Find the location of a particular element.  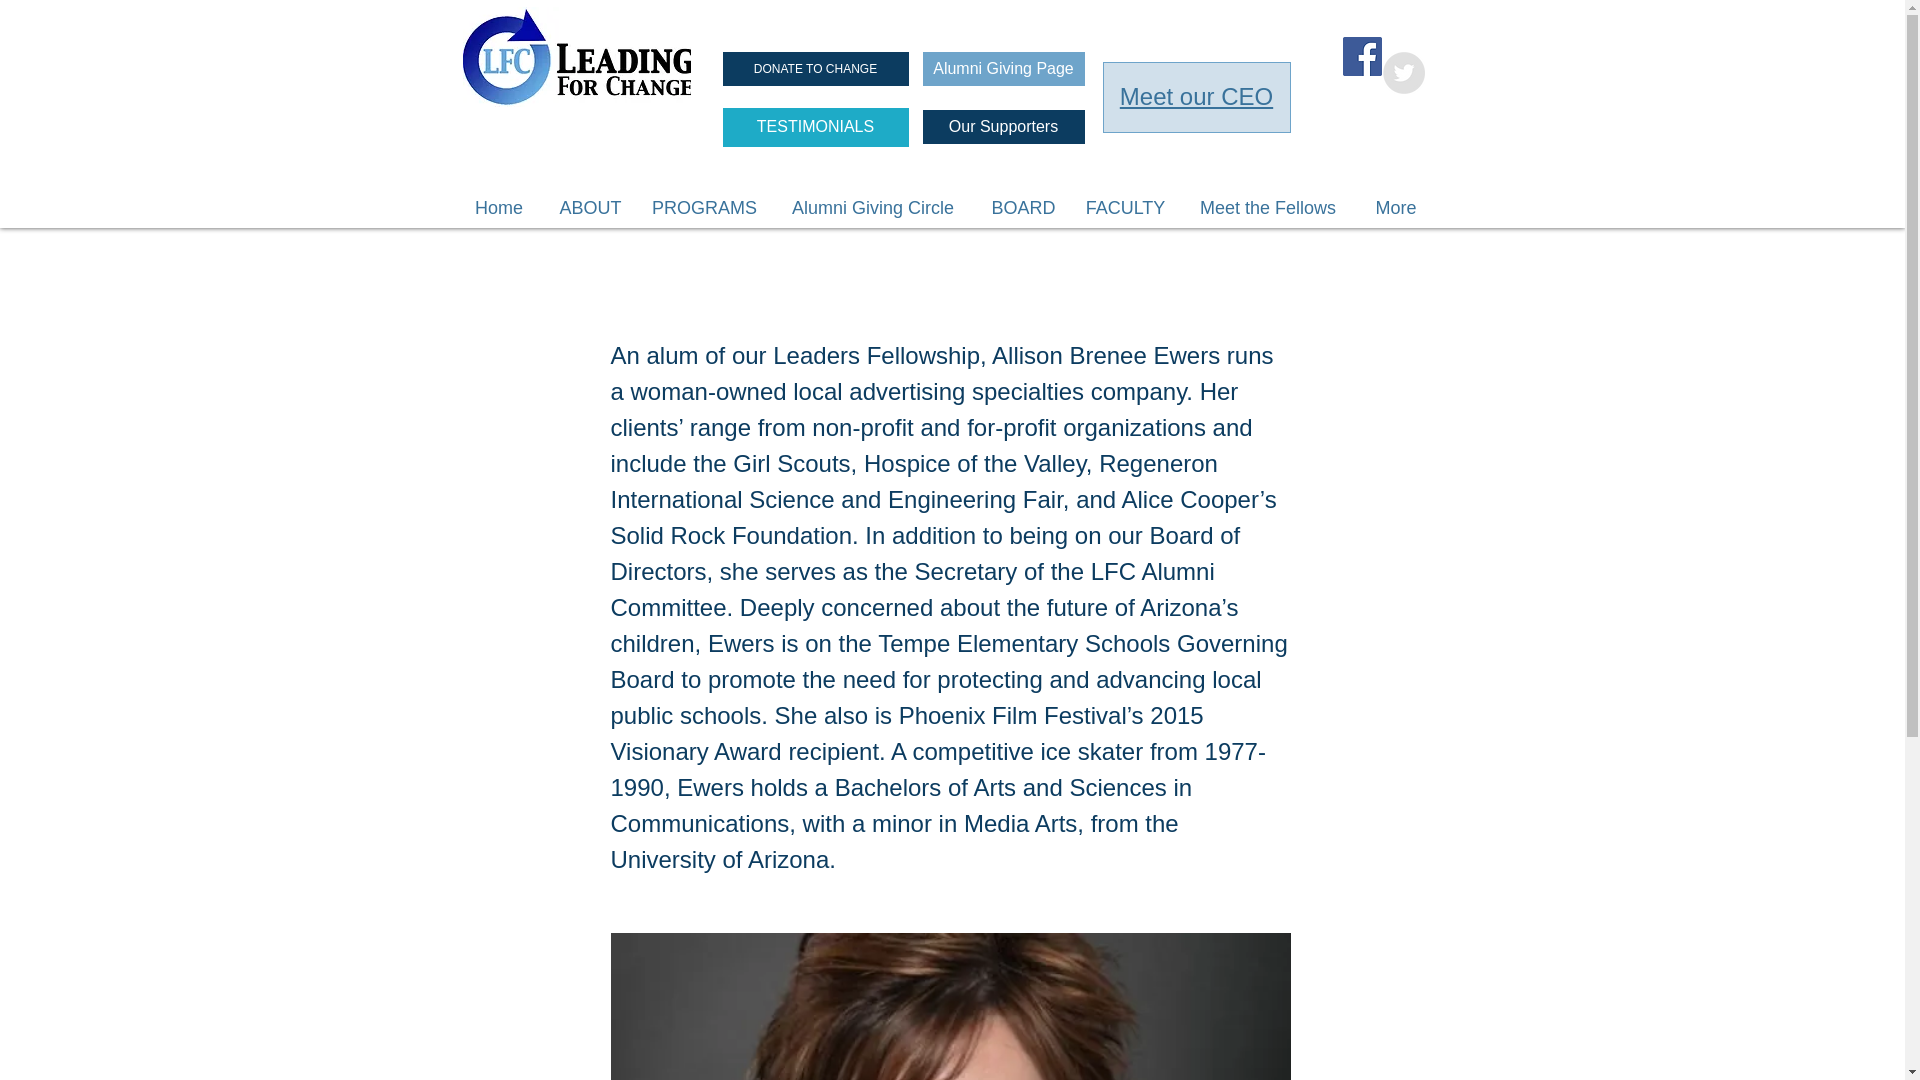

Home is located at coordinates (500, 208).